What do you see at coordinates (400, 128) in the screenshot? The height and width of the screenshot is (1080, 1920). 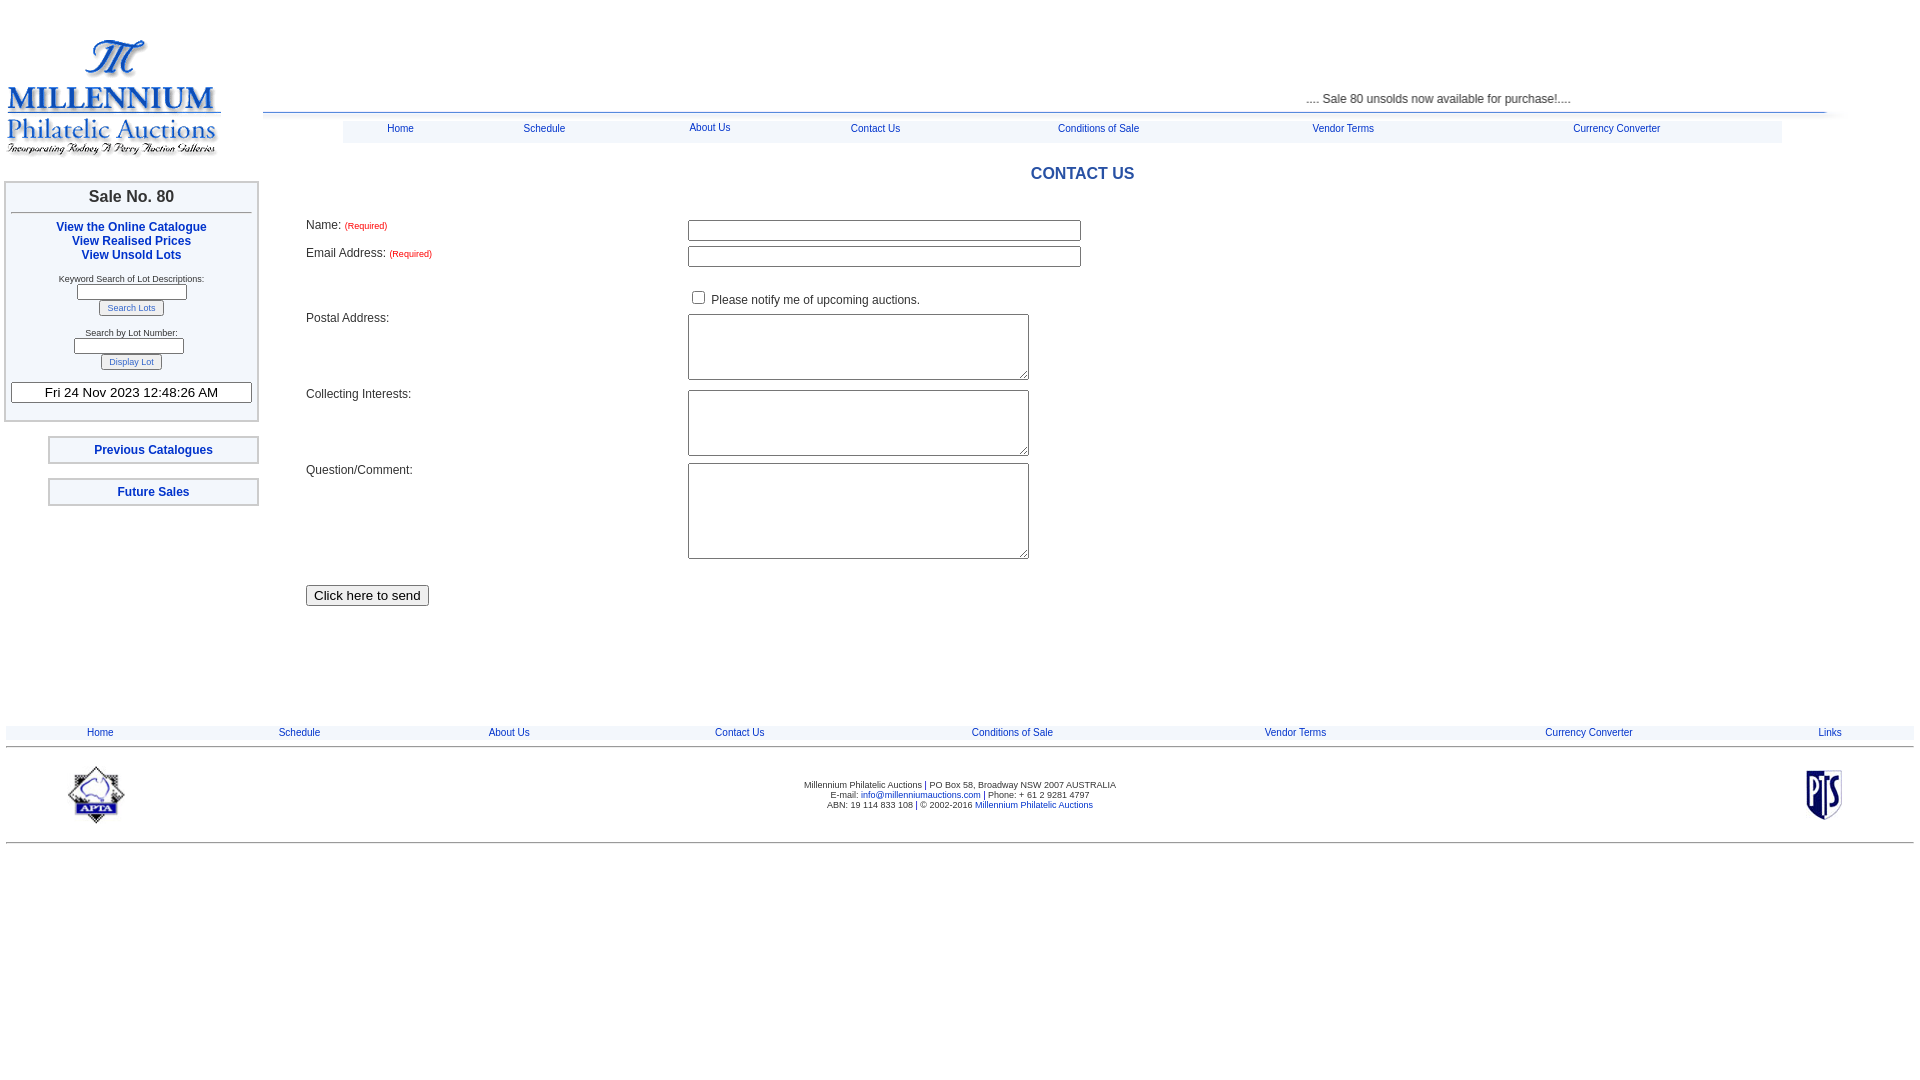 I see `Home` at bounding box center [400, 128].